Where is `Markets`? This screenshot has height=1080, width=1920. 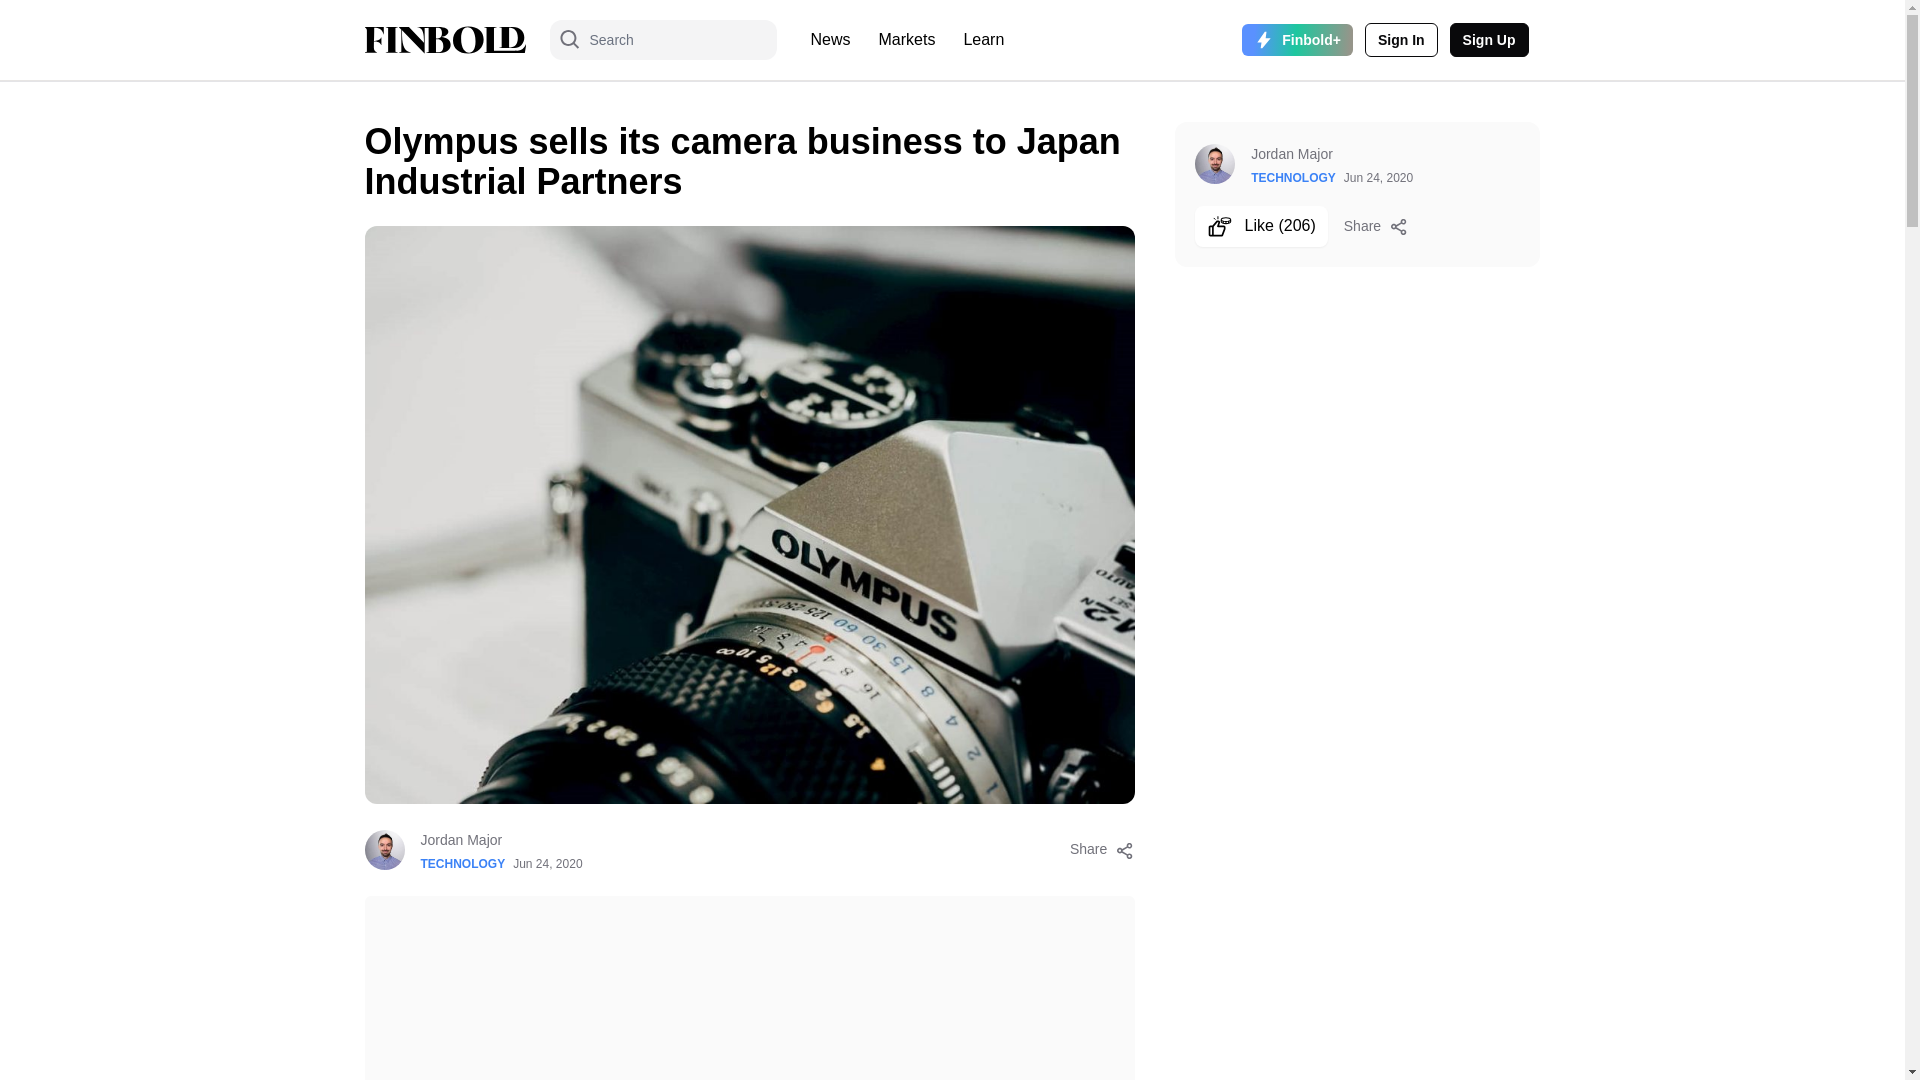
Markets is located at coordinates (908, 40).